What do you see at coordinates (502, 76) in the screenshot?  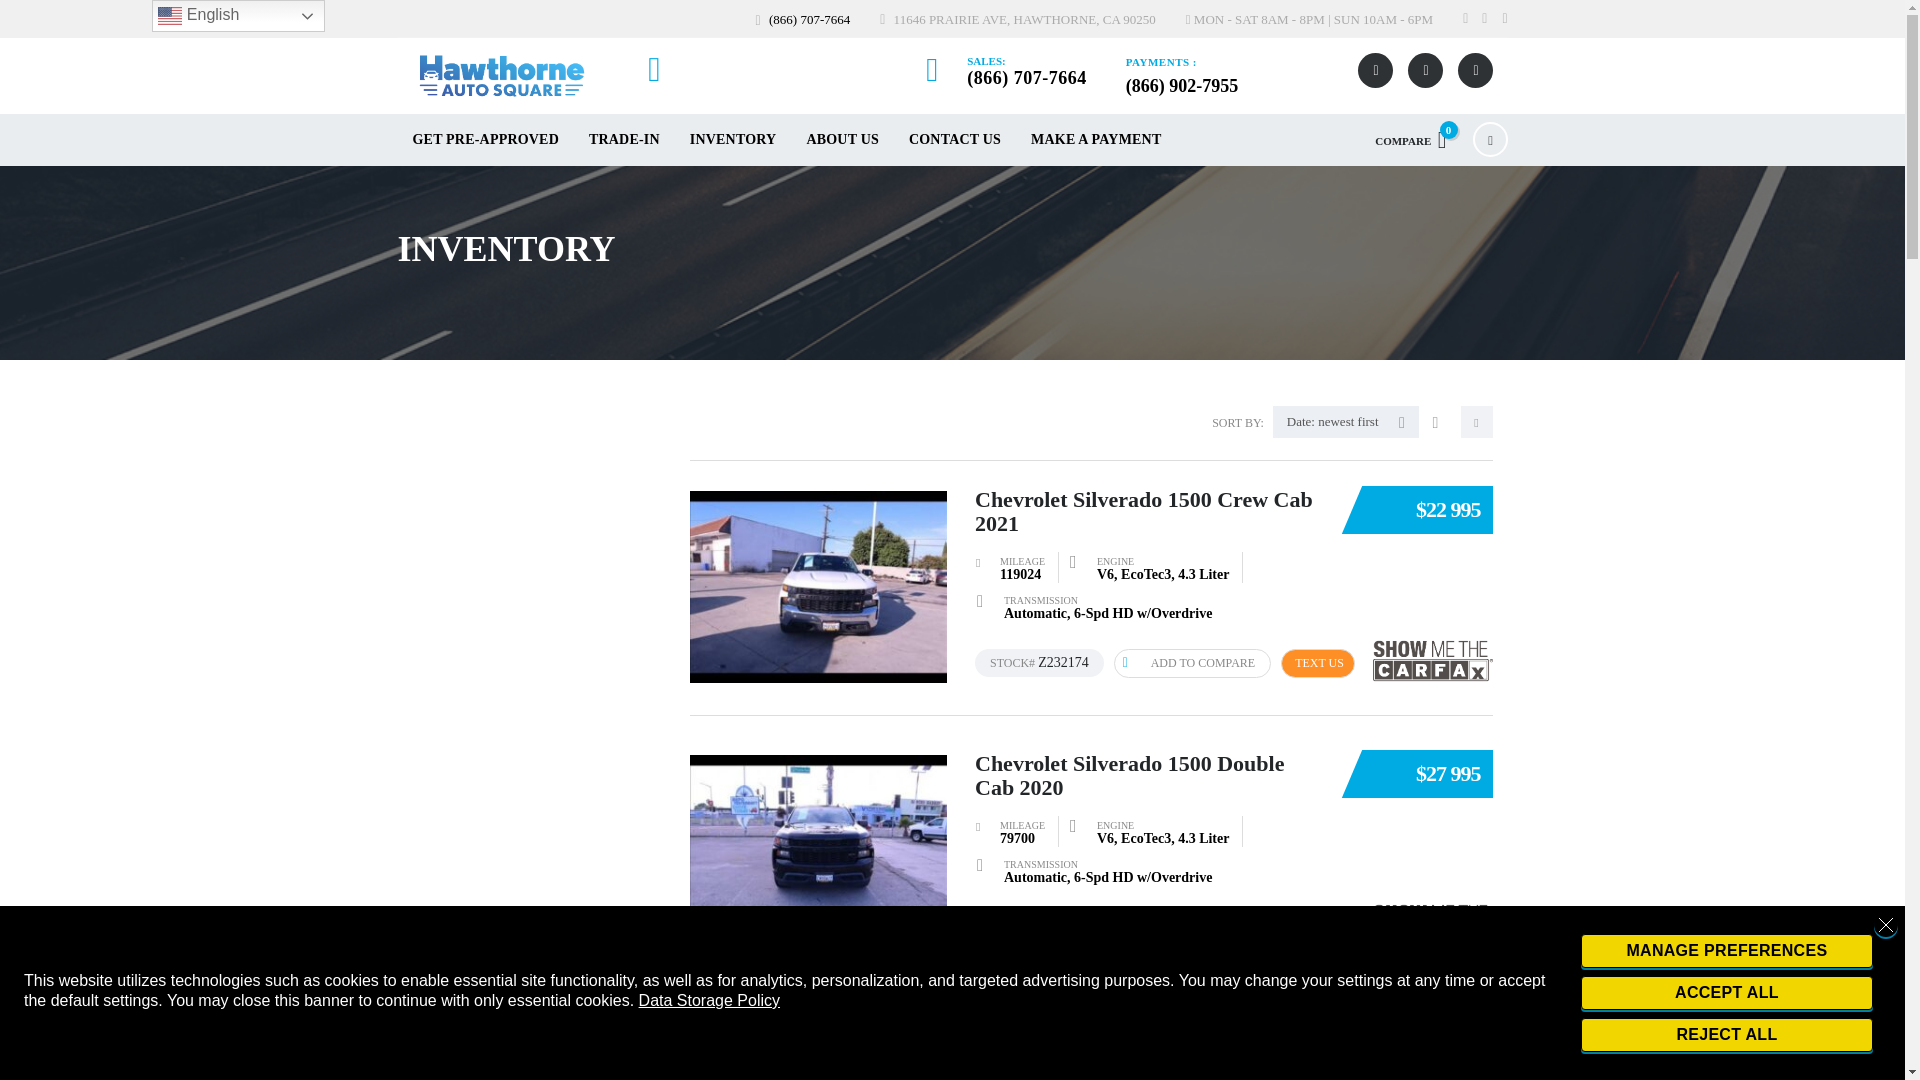 I see `Home` at bounding box center [502, 76].